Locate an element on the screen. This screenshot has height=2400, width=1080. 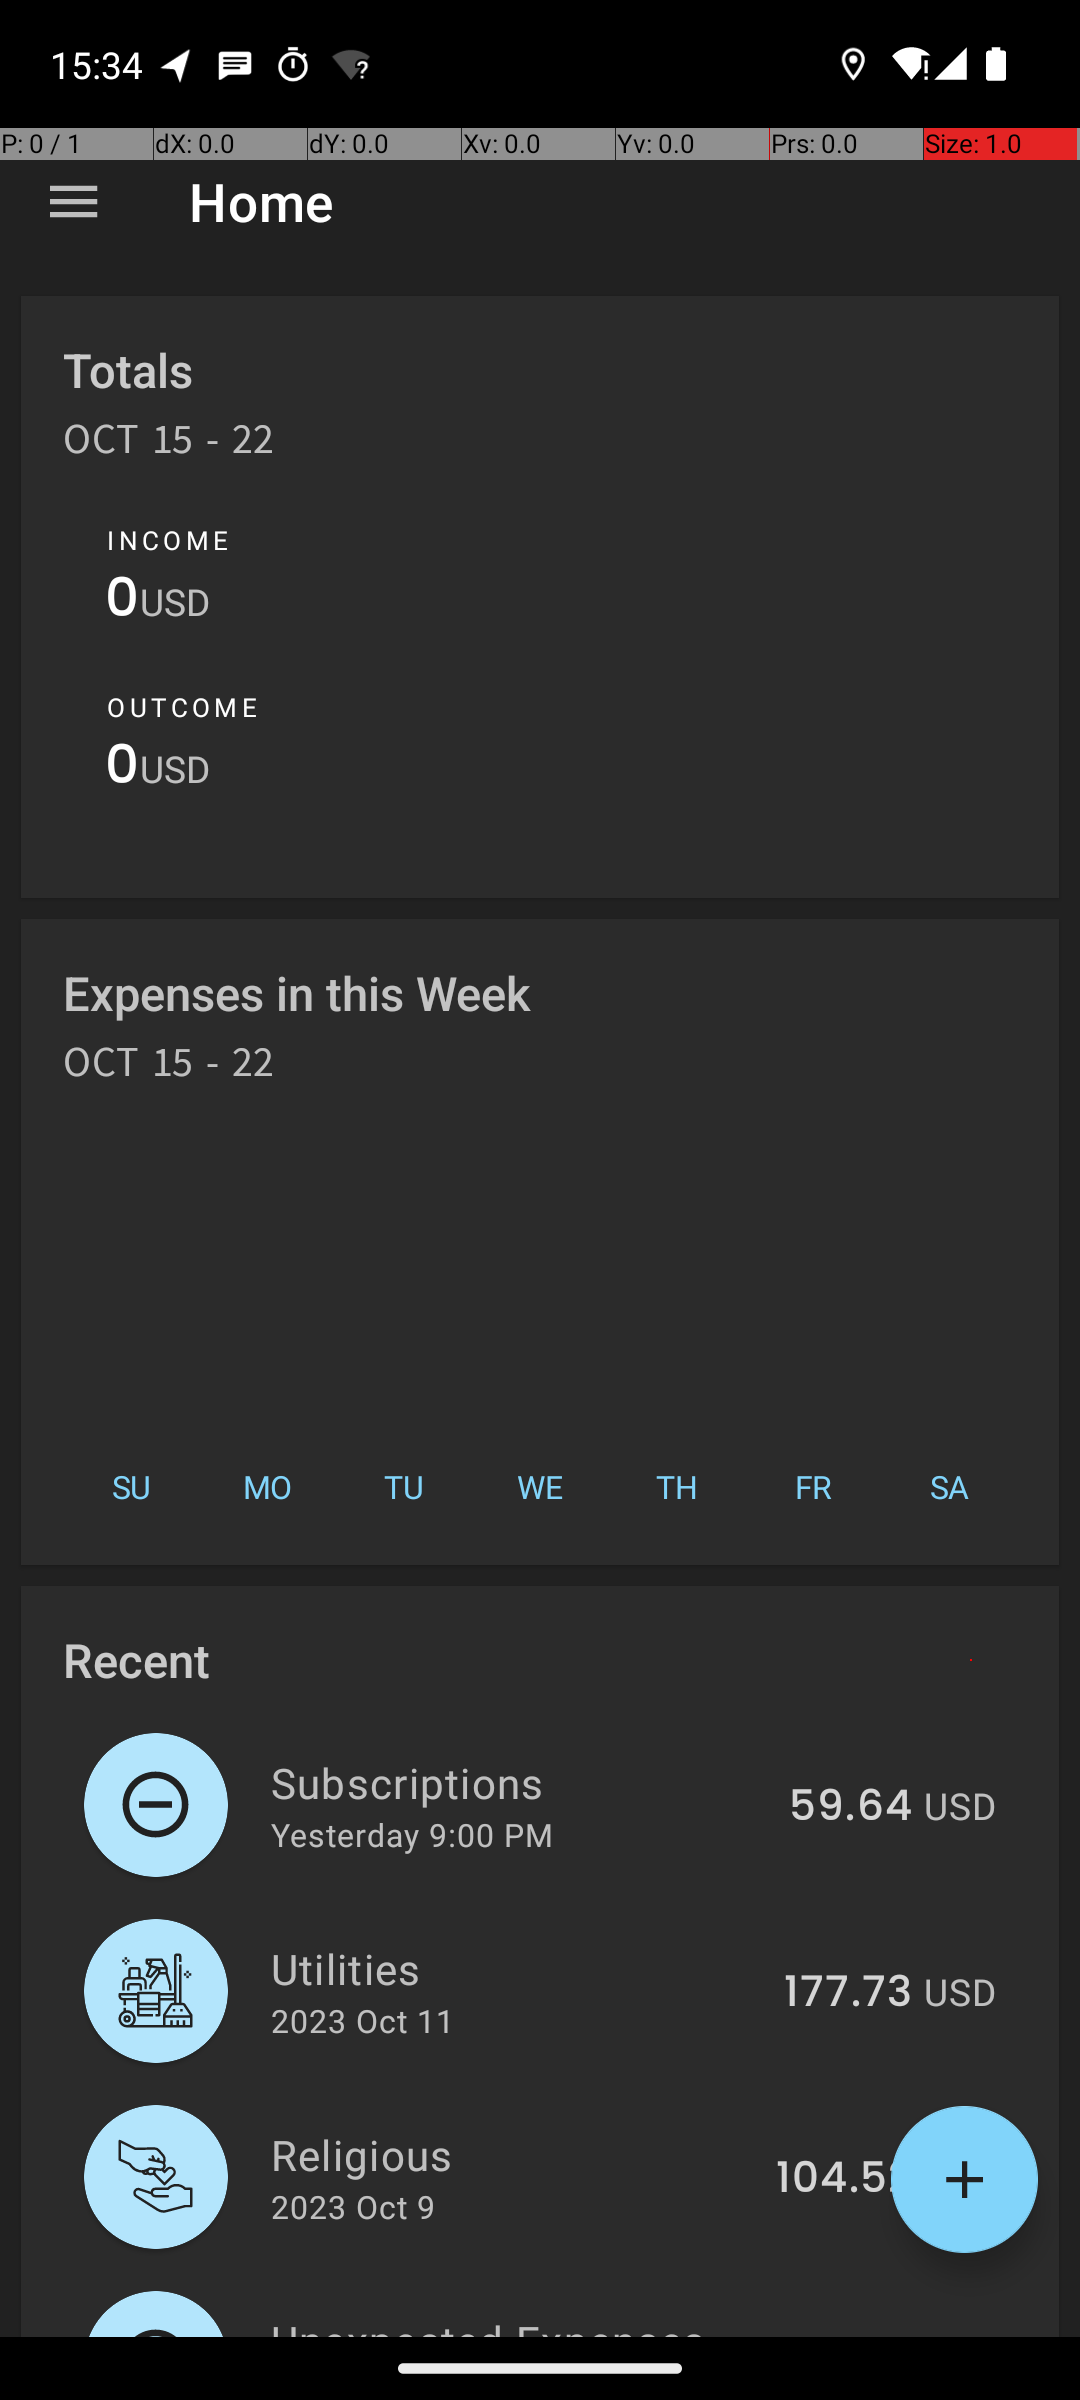
Yesterday 9:00 PM is located at coordinates (412, 1834).